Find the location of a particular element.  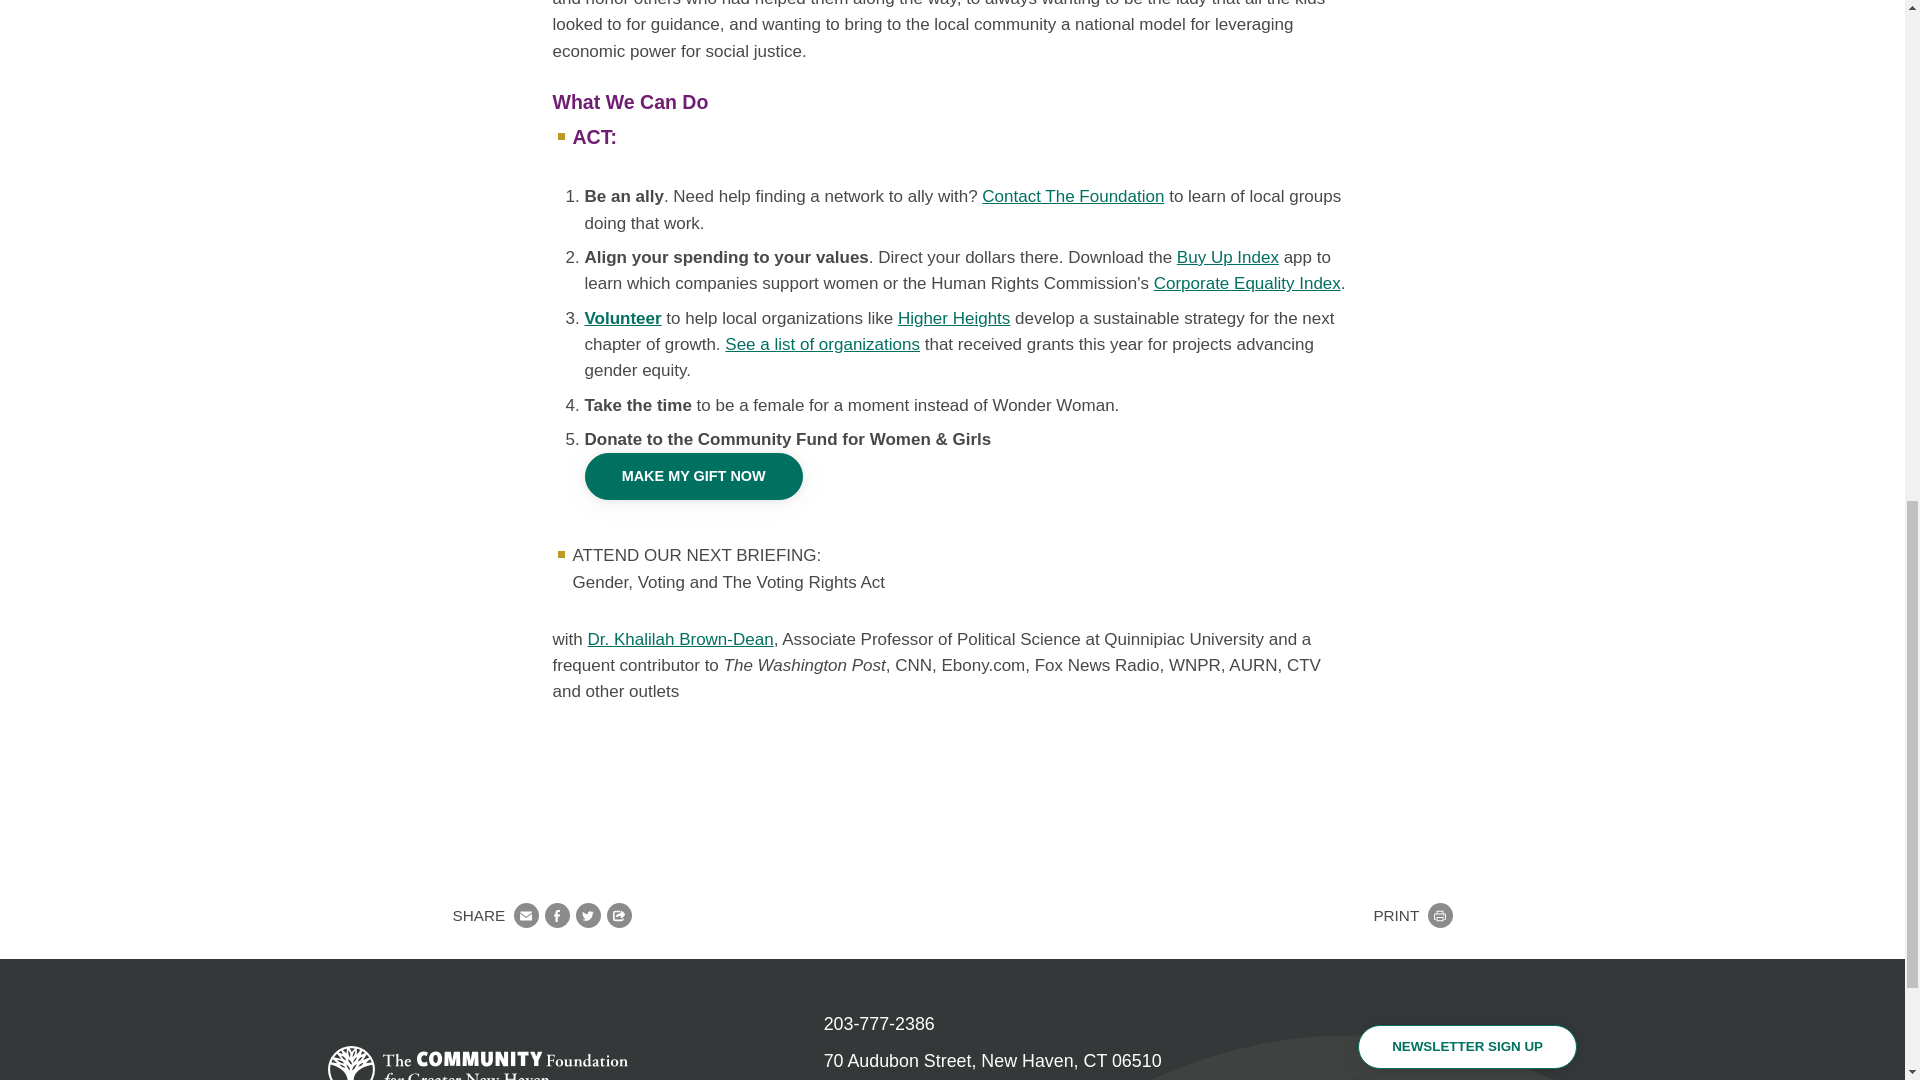

See list is located at coordinates (822, 344).